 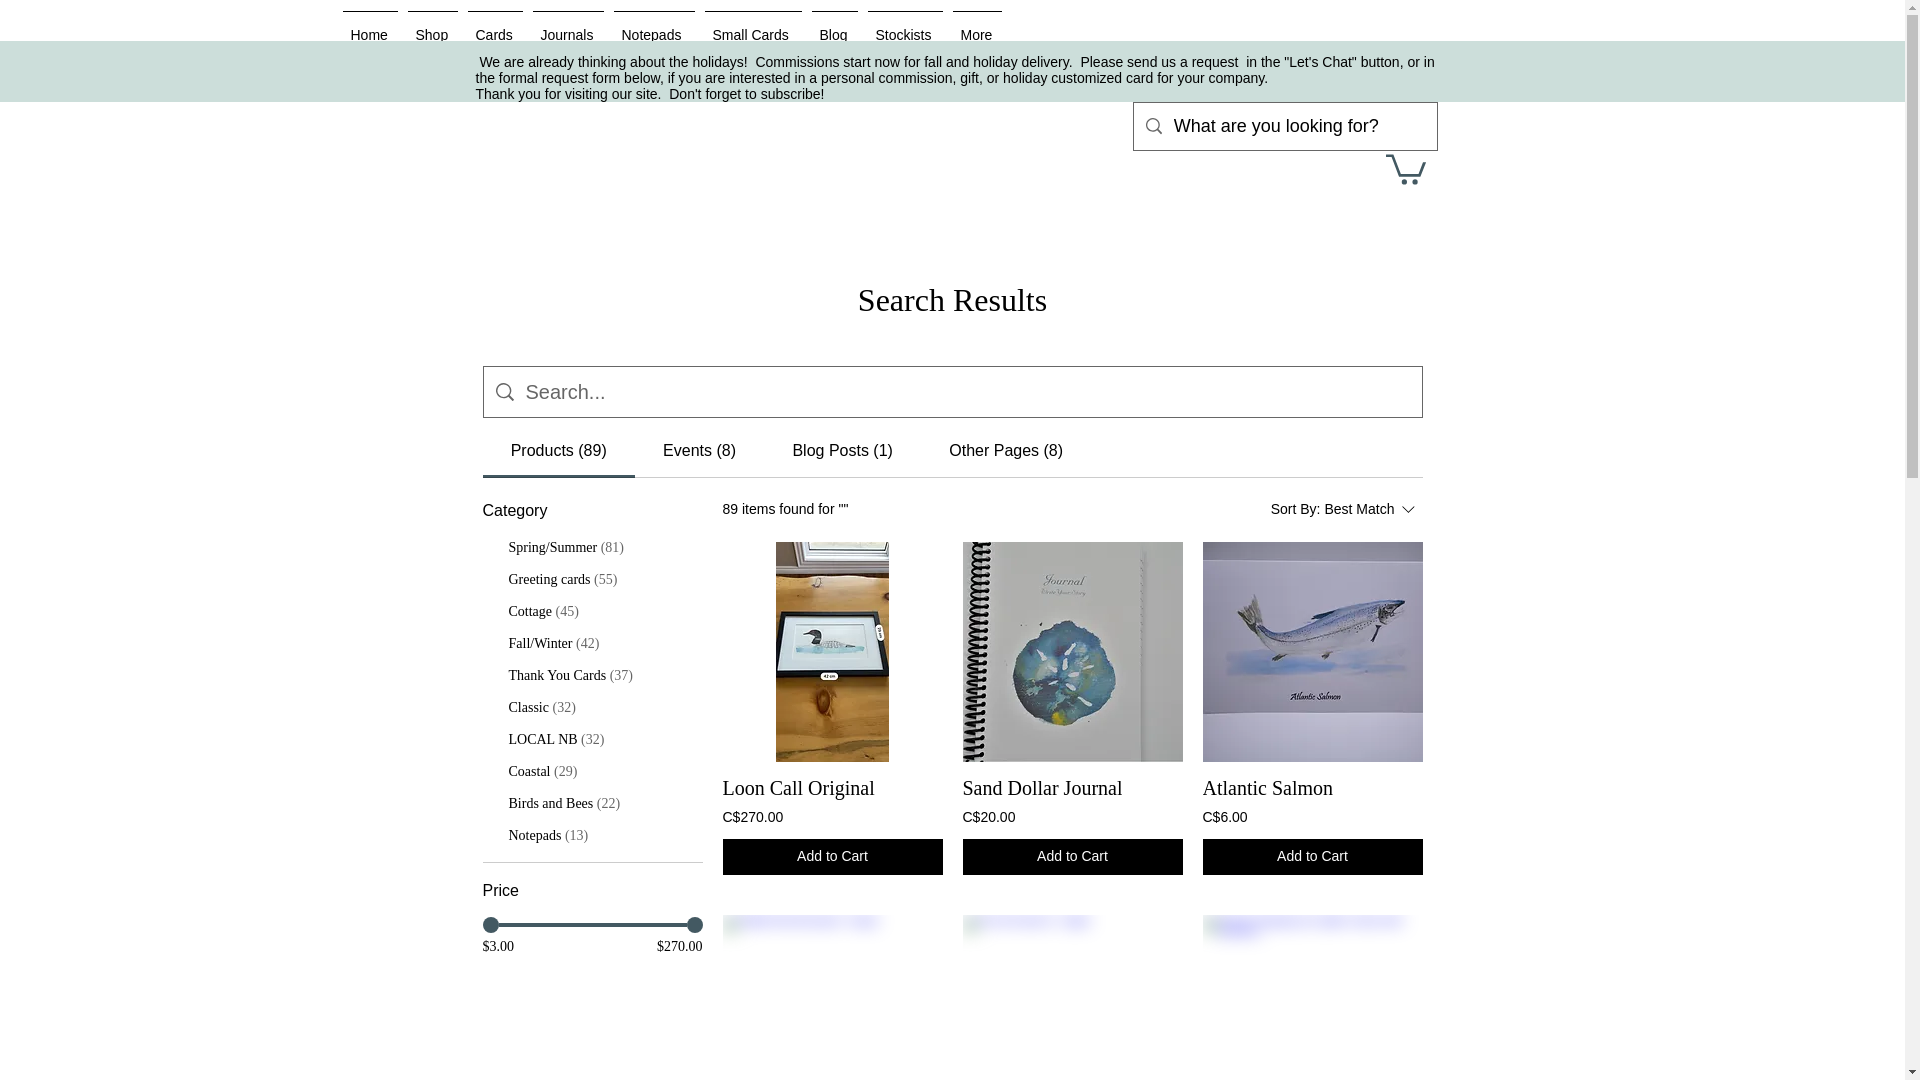 What do you see at coordinates (1312, 652) in the screenshot?
I see `Atlantic Salmon` at bounding box center [1312, 652].